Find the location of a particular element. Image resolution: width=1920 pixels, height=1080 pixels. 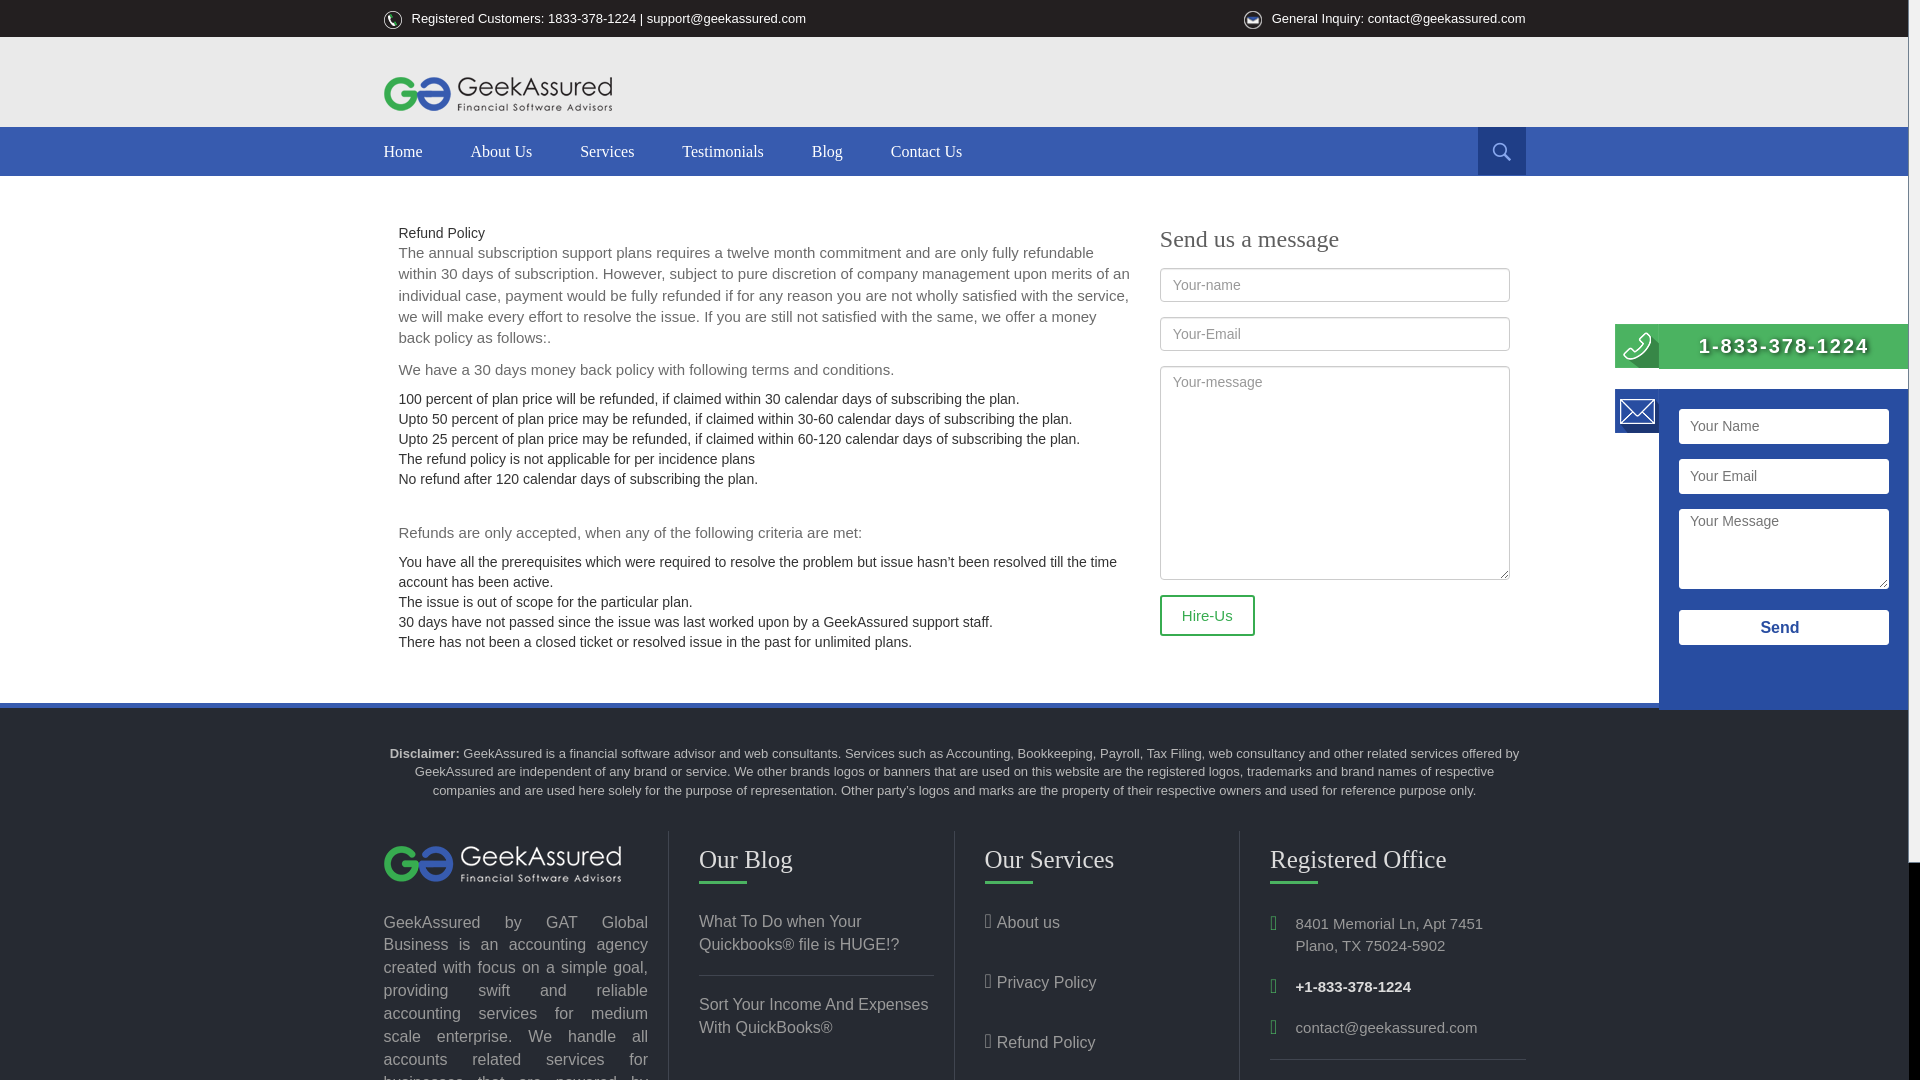

Send is located at coordinates (1784, 627).